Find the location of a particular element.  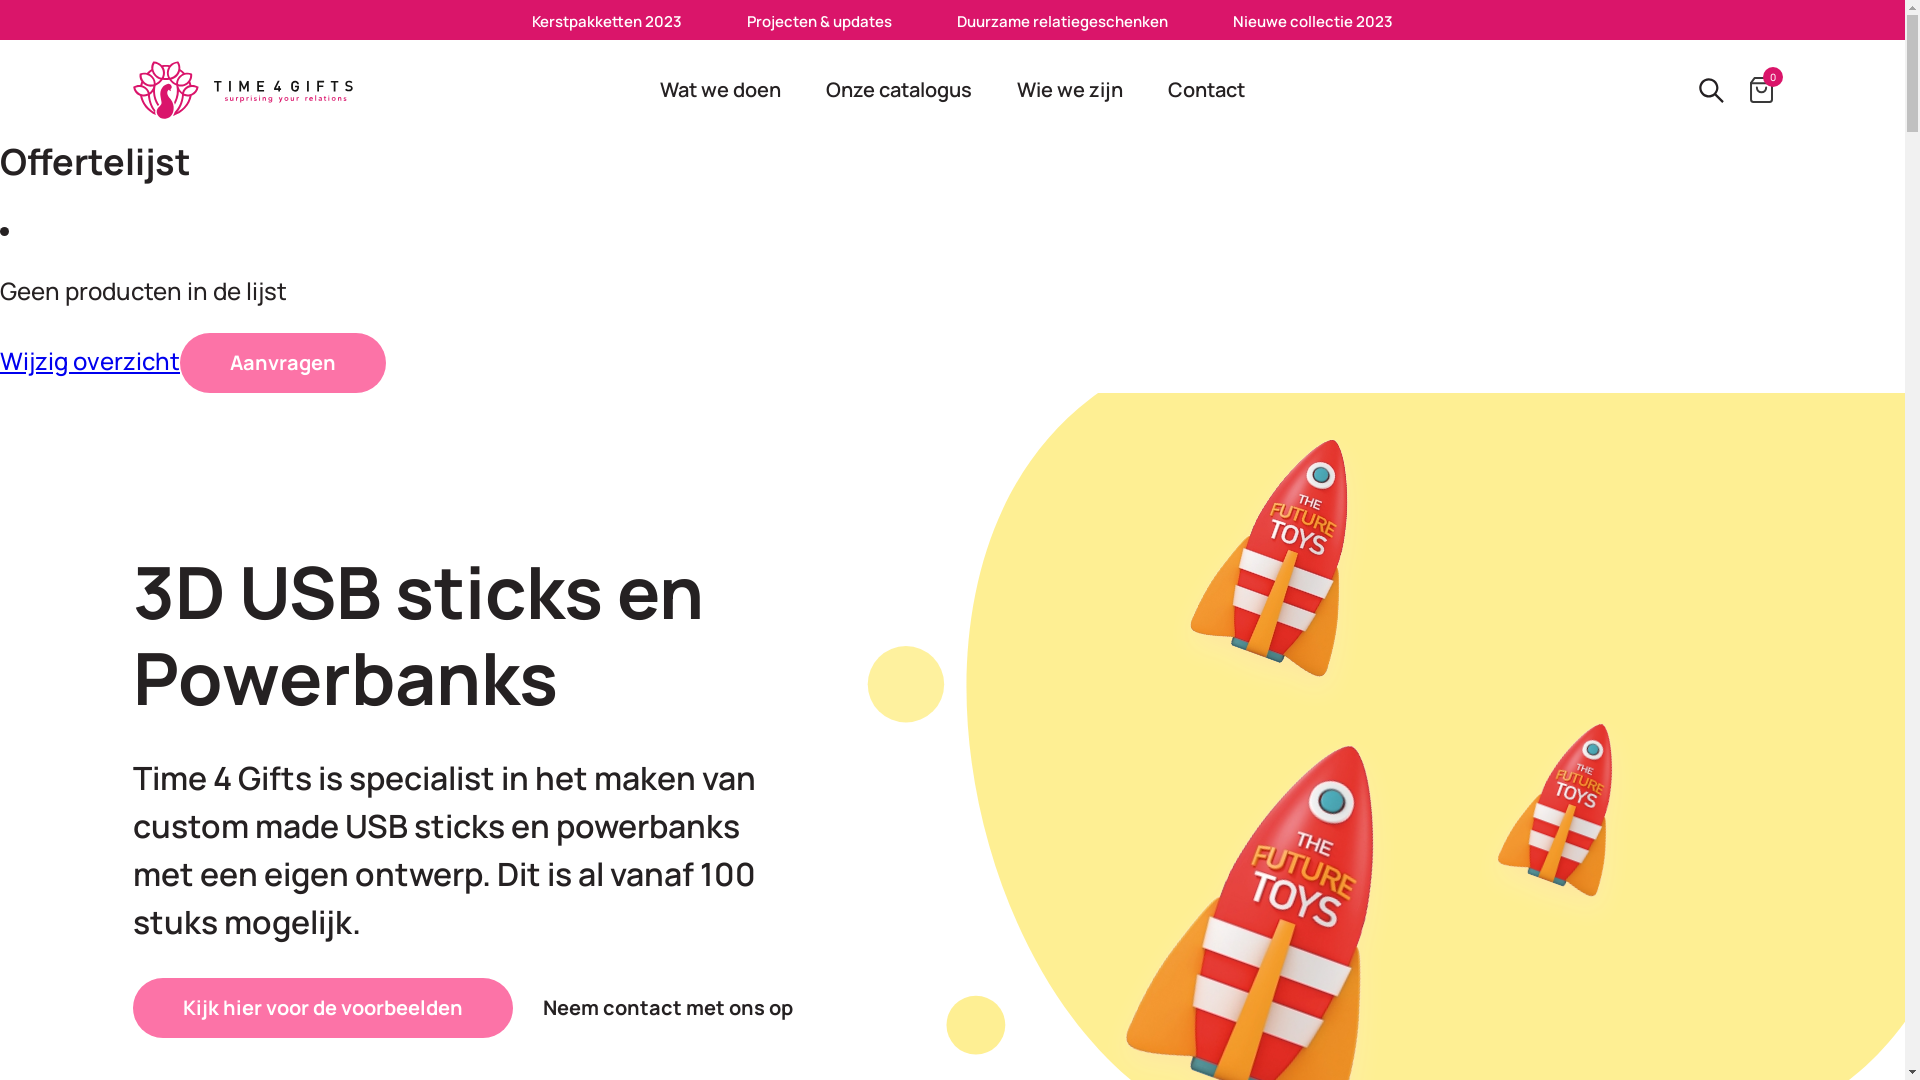

Wie we zijn is located at coordinates (1070, 90).